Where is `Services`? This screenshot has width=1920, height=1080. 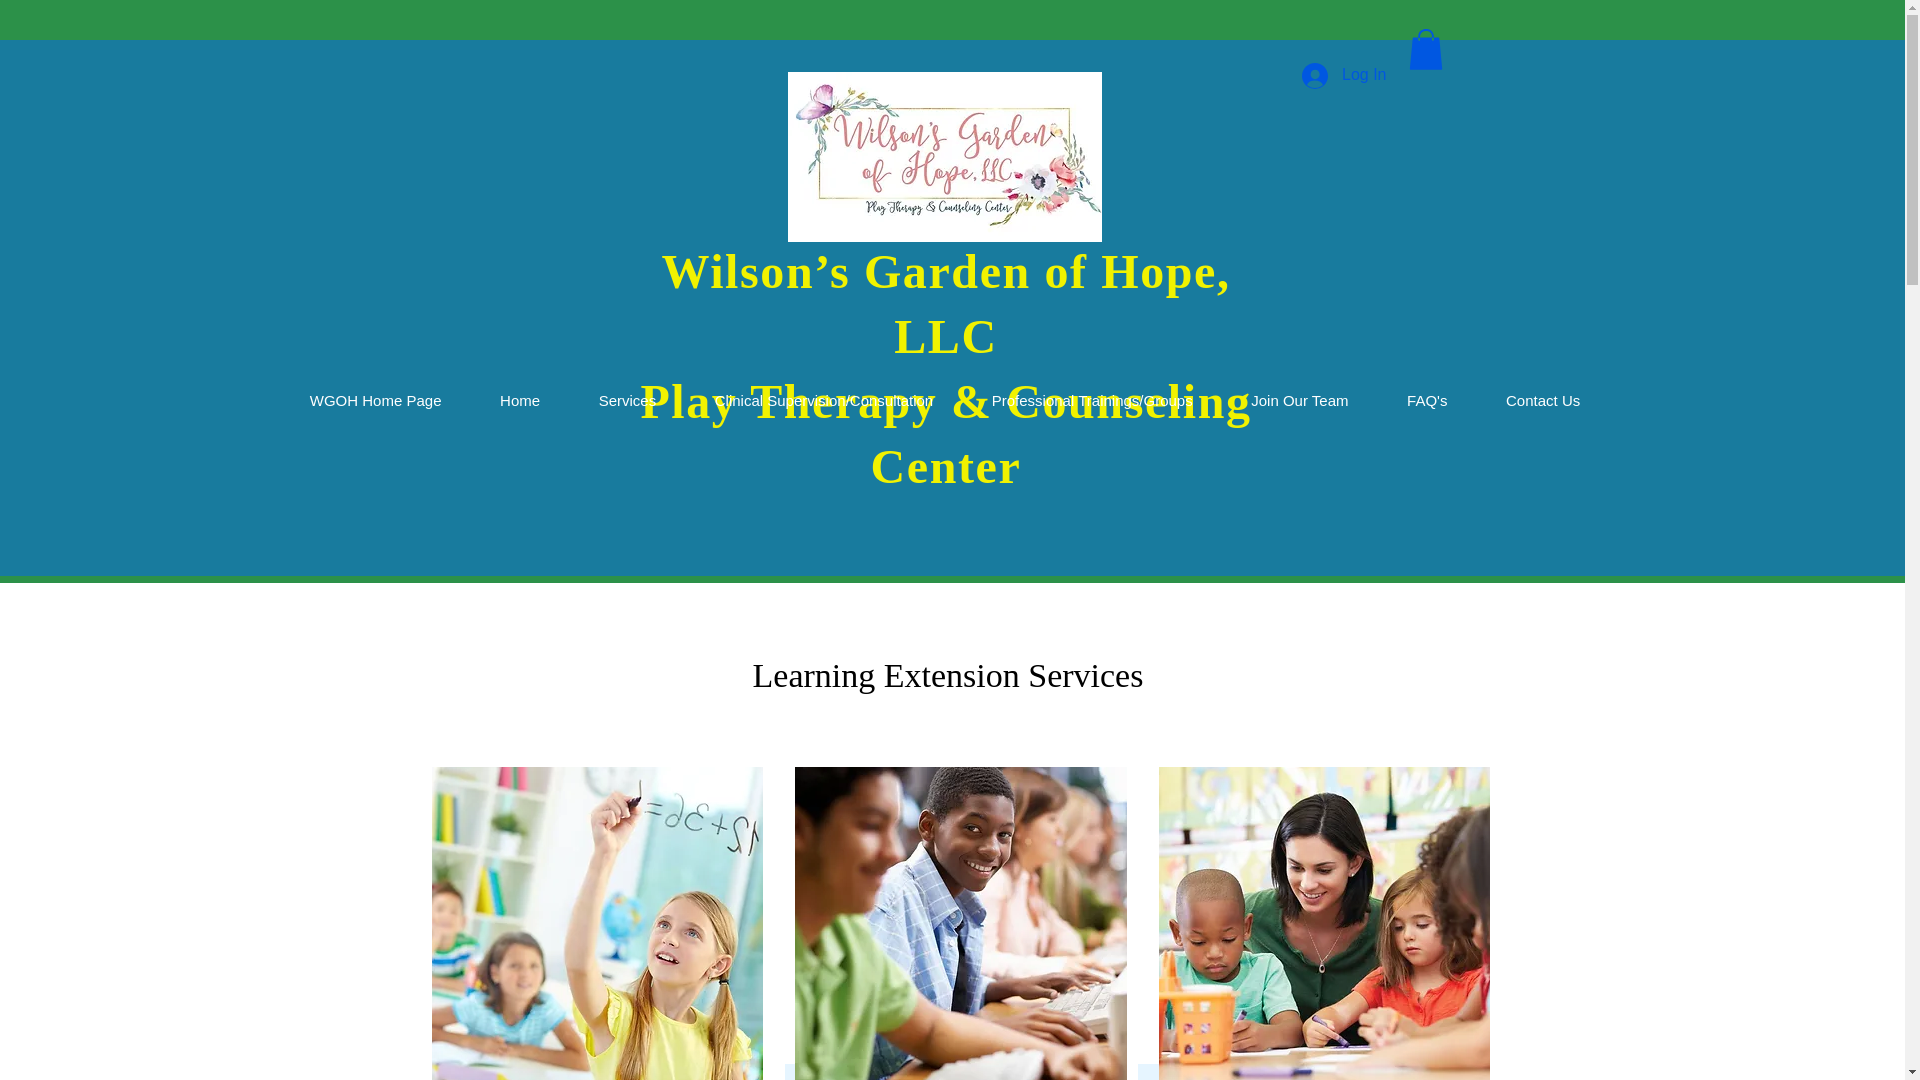
Services is located at coordinates (626, 402).